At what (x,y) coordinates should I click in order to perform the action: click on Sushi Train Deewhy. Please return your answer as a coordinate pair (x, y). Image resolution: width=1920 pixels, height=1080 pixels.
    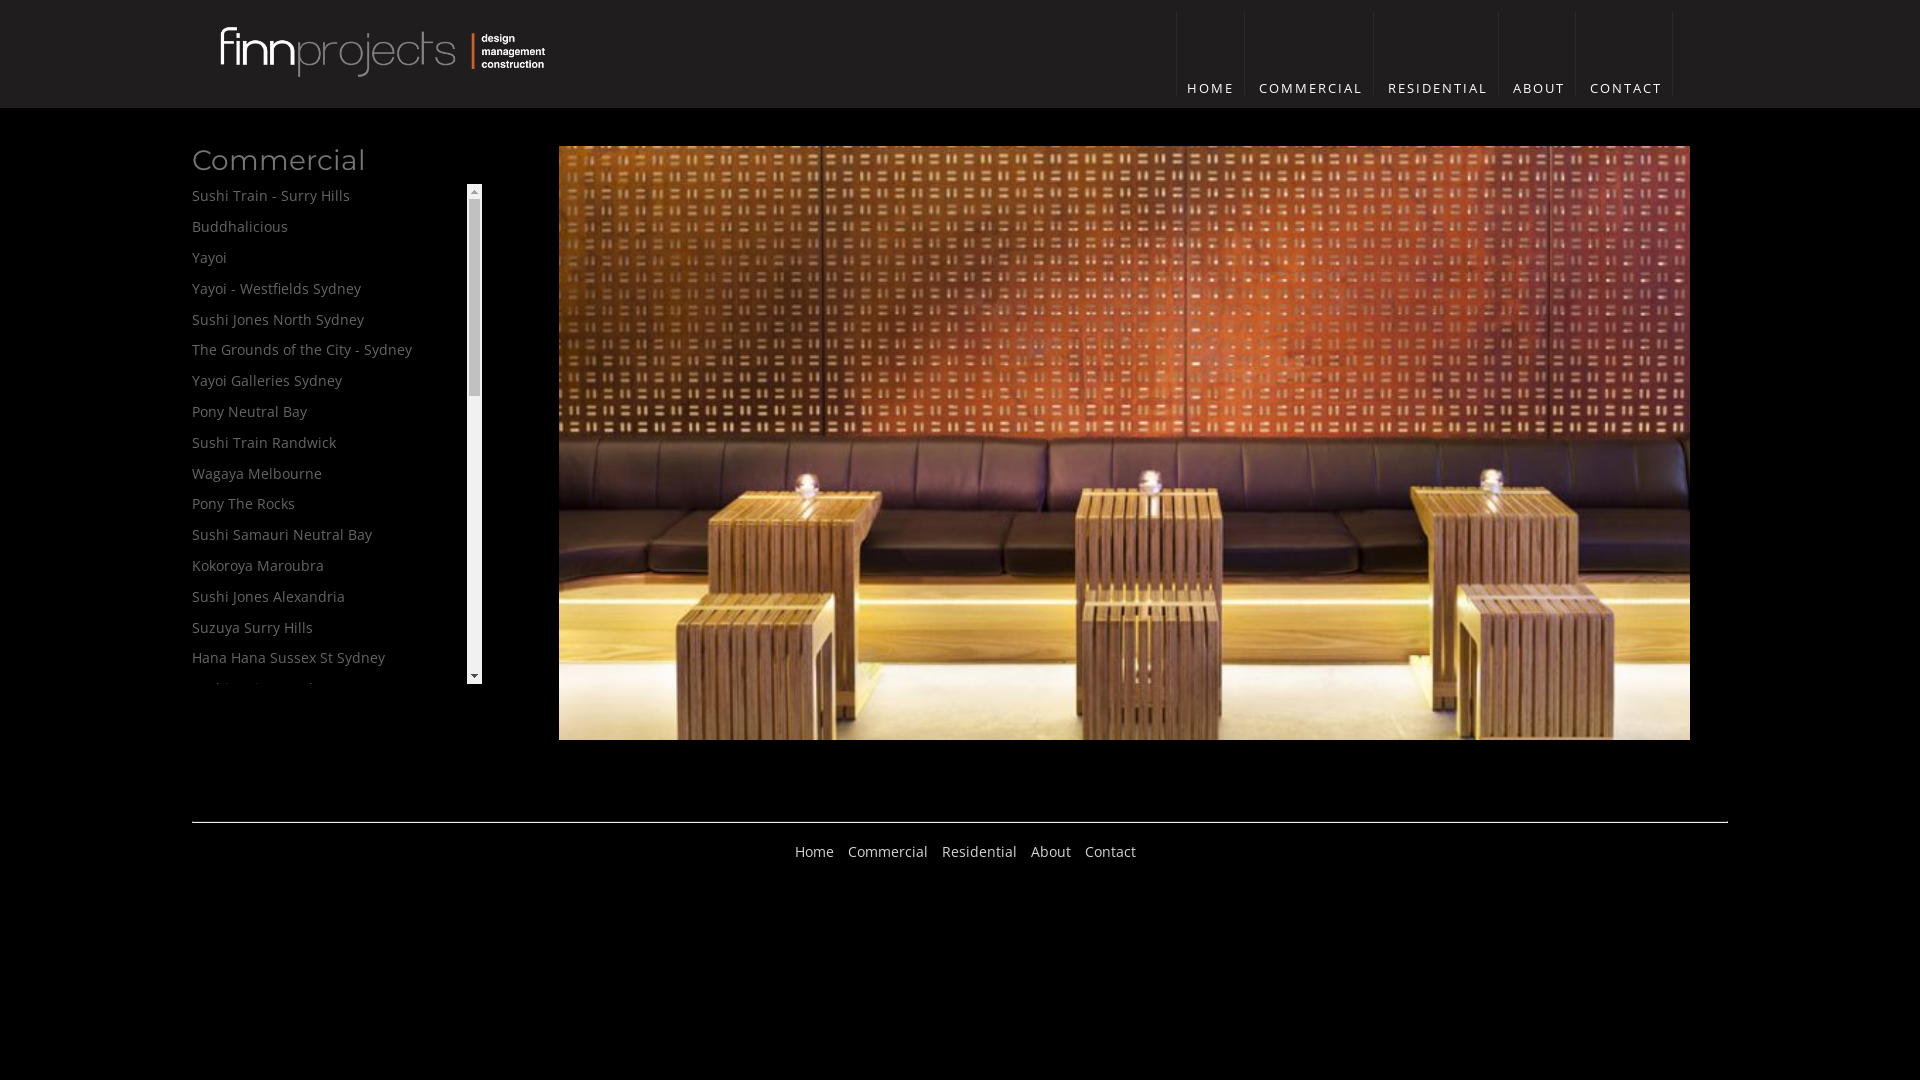
    Looking at the image, I should click on (258, 688).